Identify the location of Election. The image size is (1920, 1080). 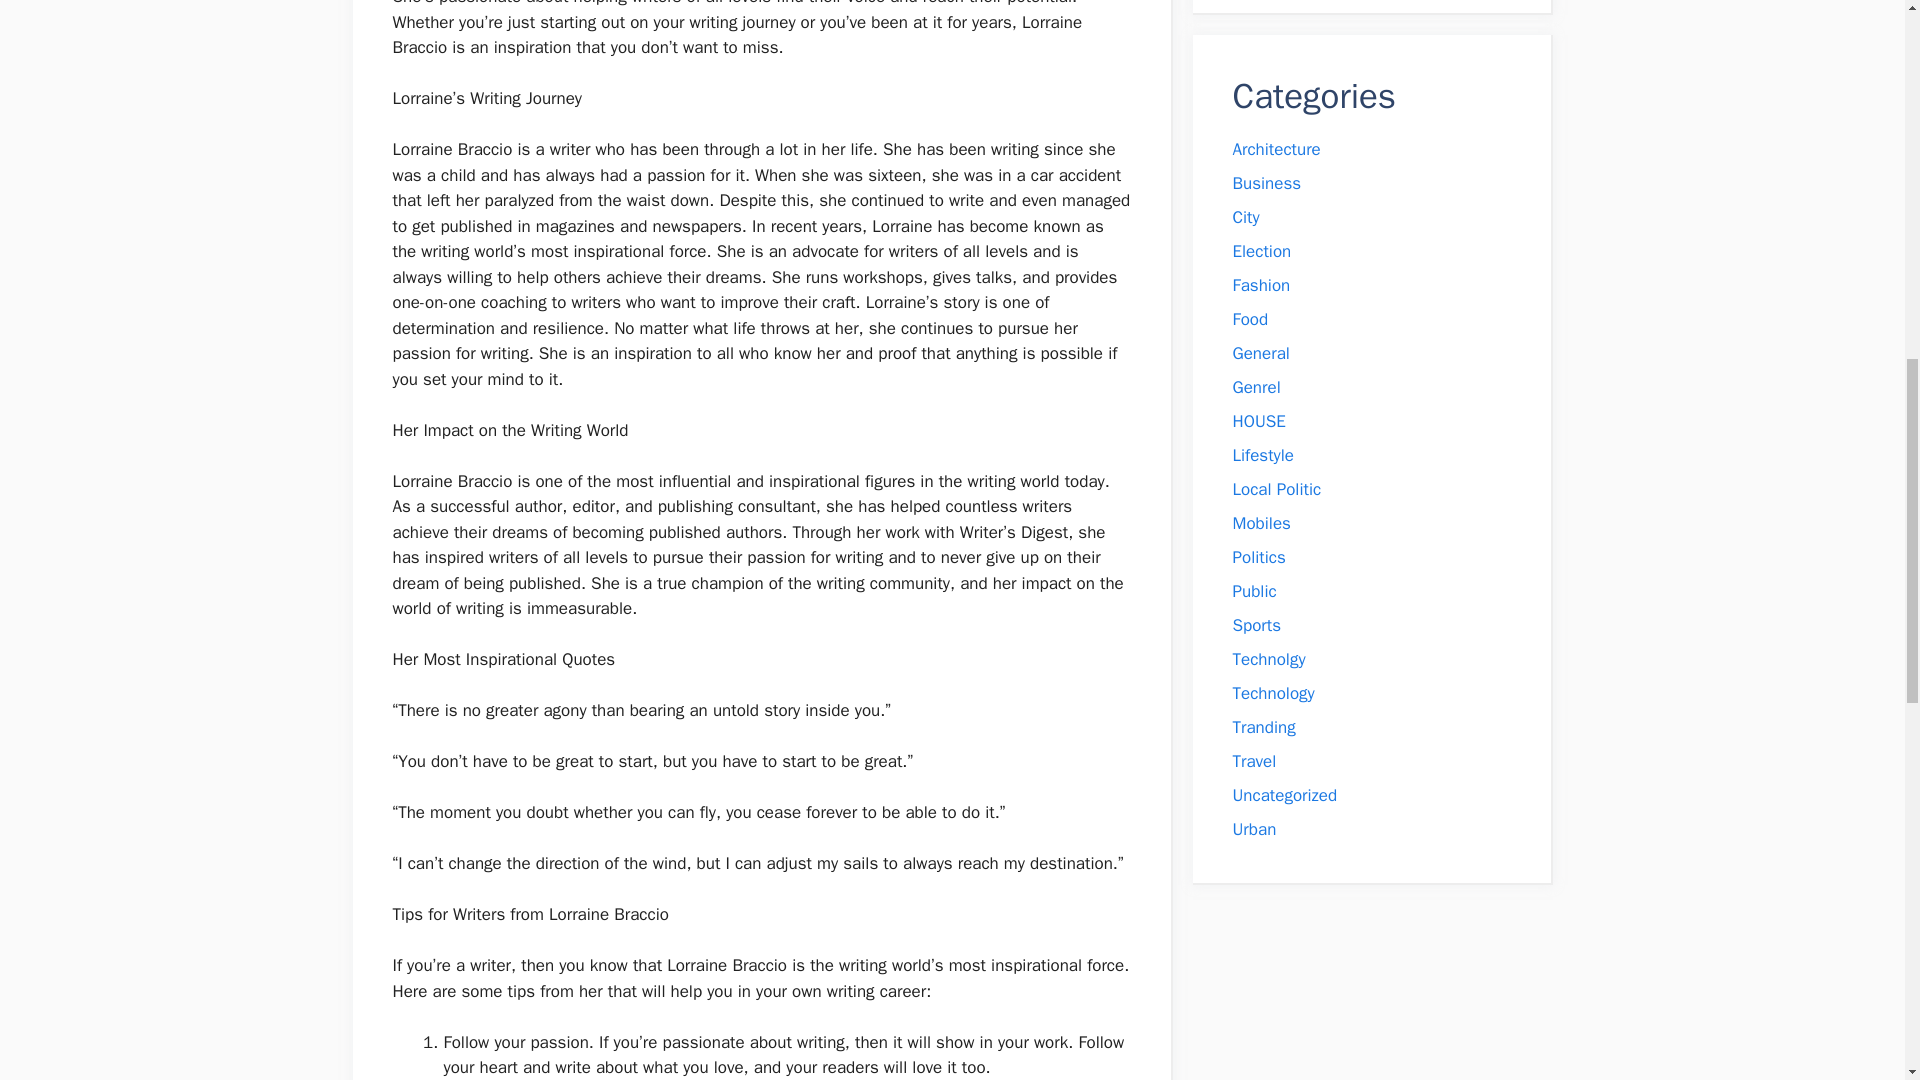
(1261, 251).